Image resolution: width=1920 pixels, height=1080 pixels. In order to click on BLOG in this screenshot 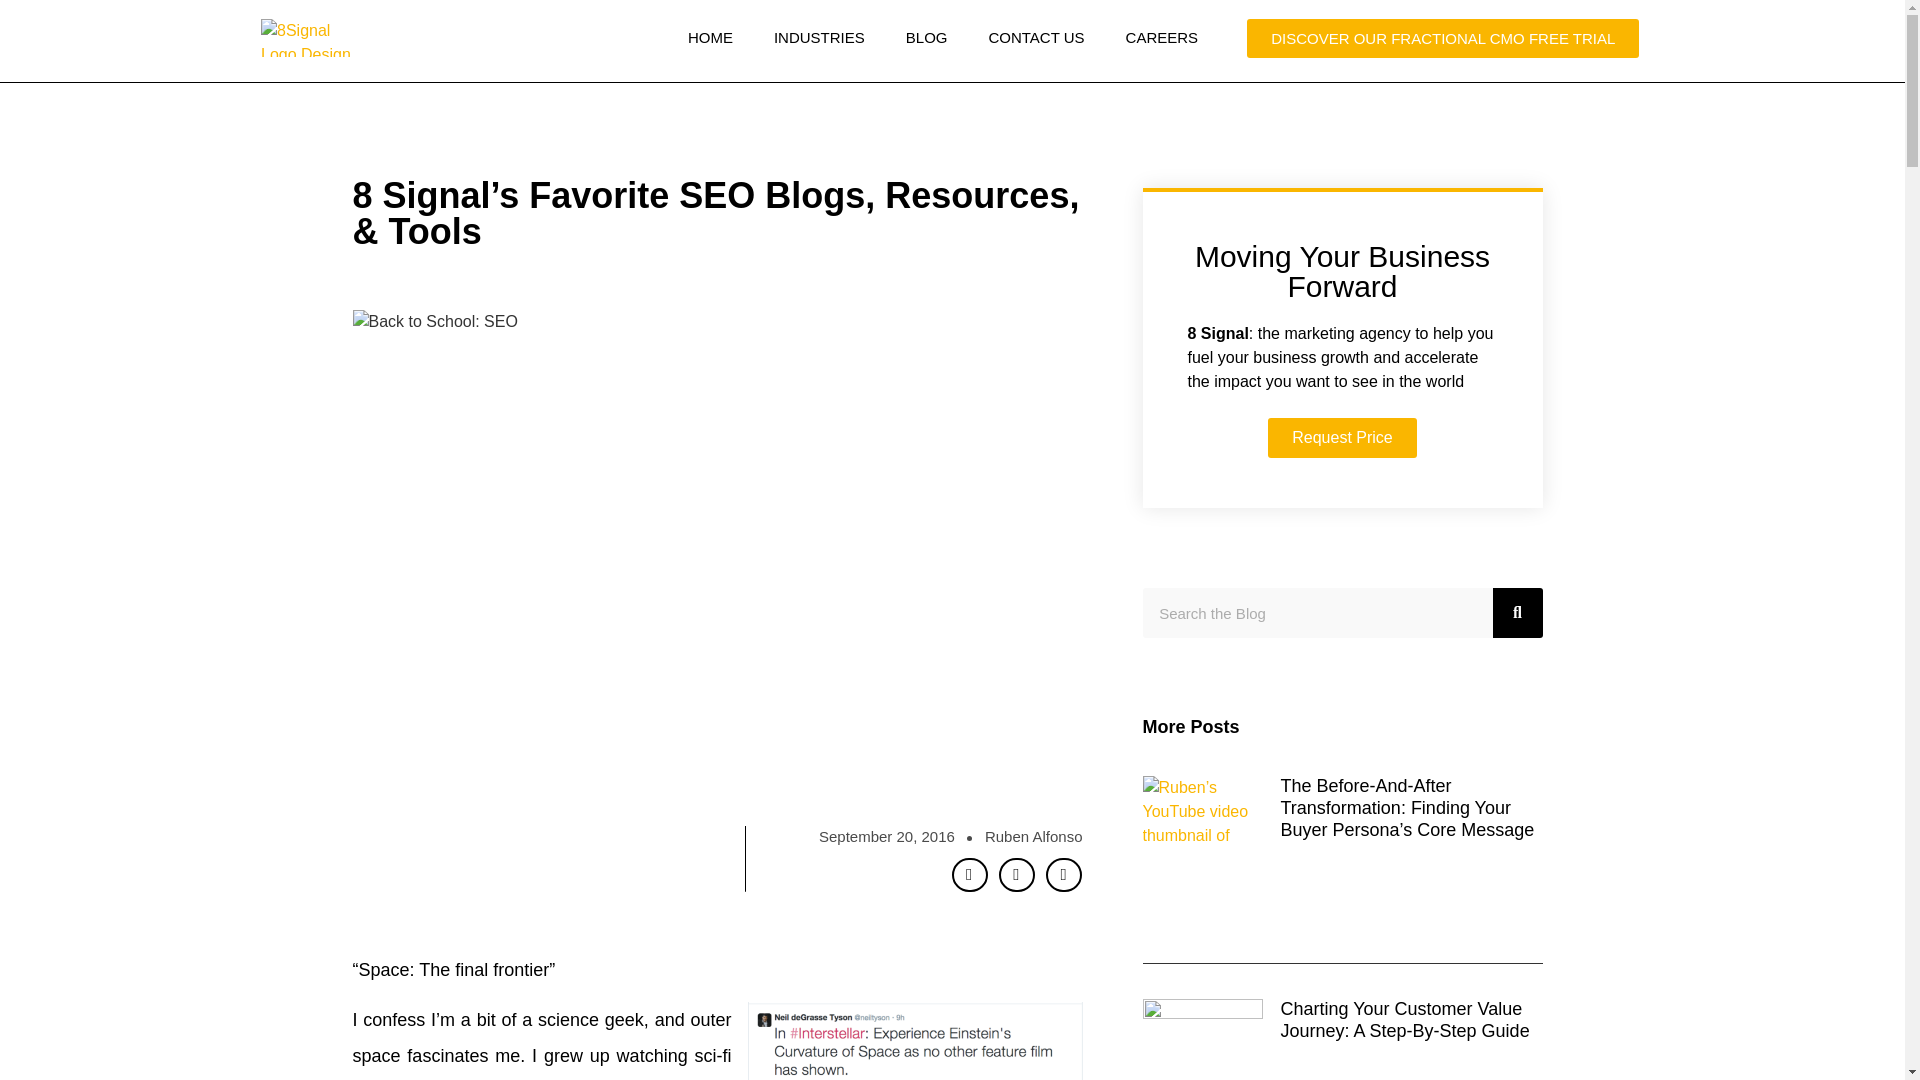, I will do `click(926, 38)`.